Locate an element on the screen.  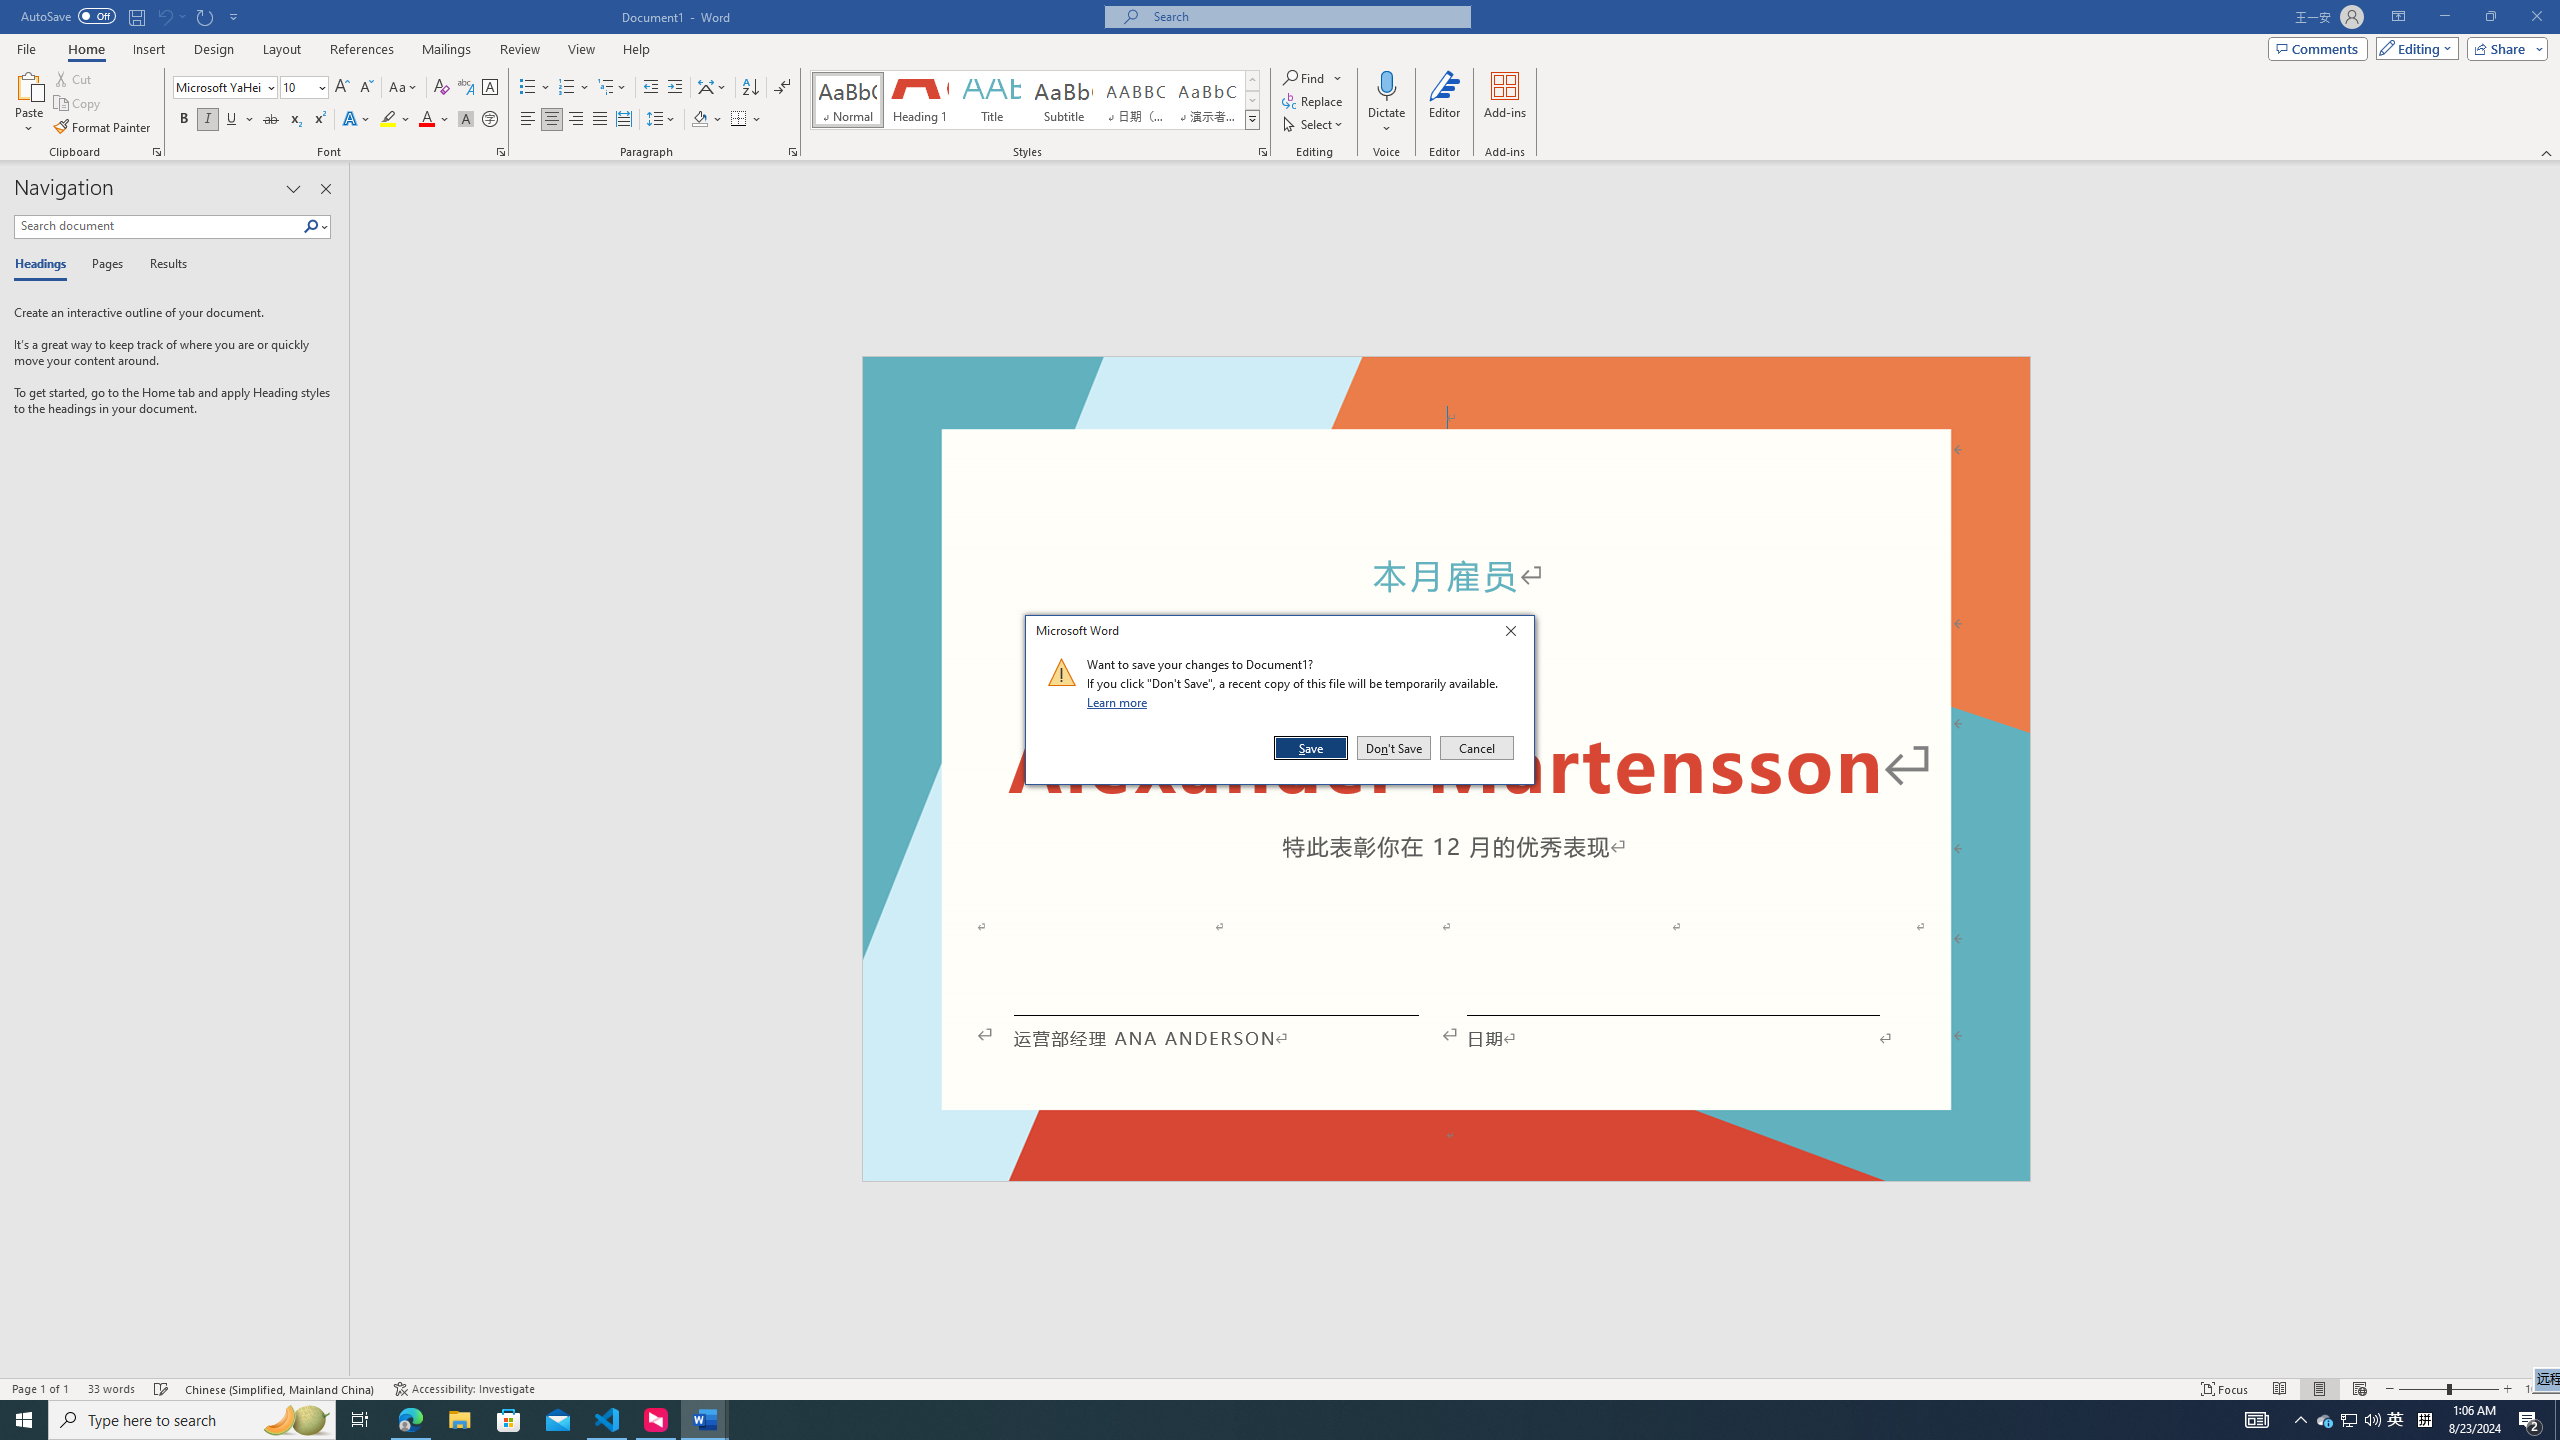
Zoom is located at coordinates (2448, 1389).